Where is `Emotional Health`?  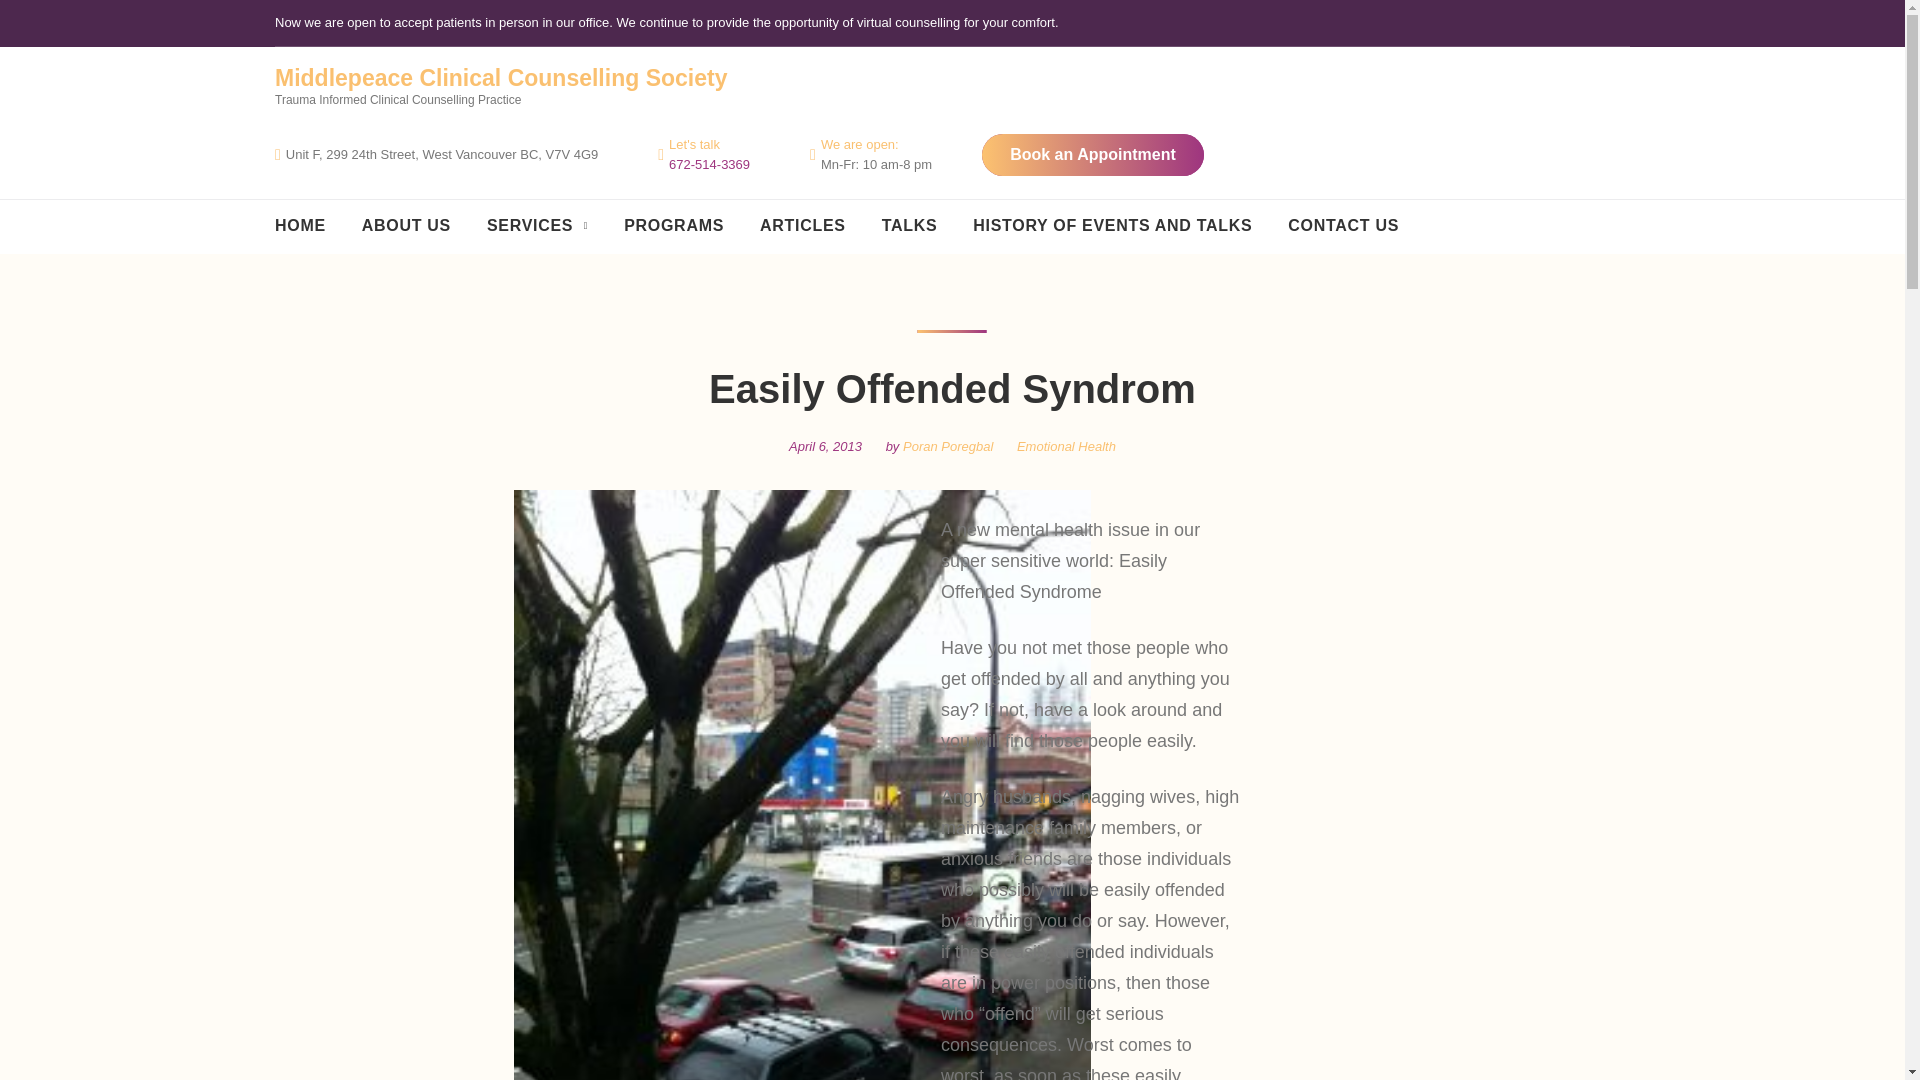 Emotional Health is located at coordinates (1066, 446).